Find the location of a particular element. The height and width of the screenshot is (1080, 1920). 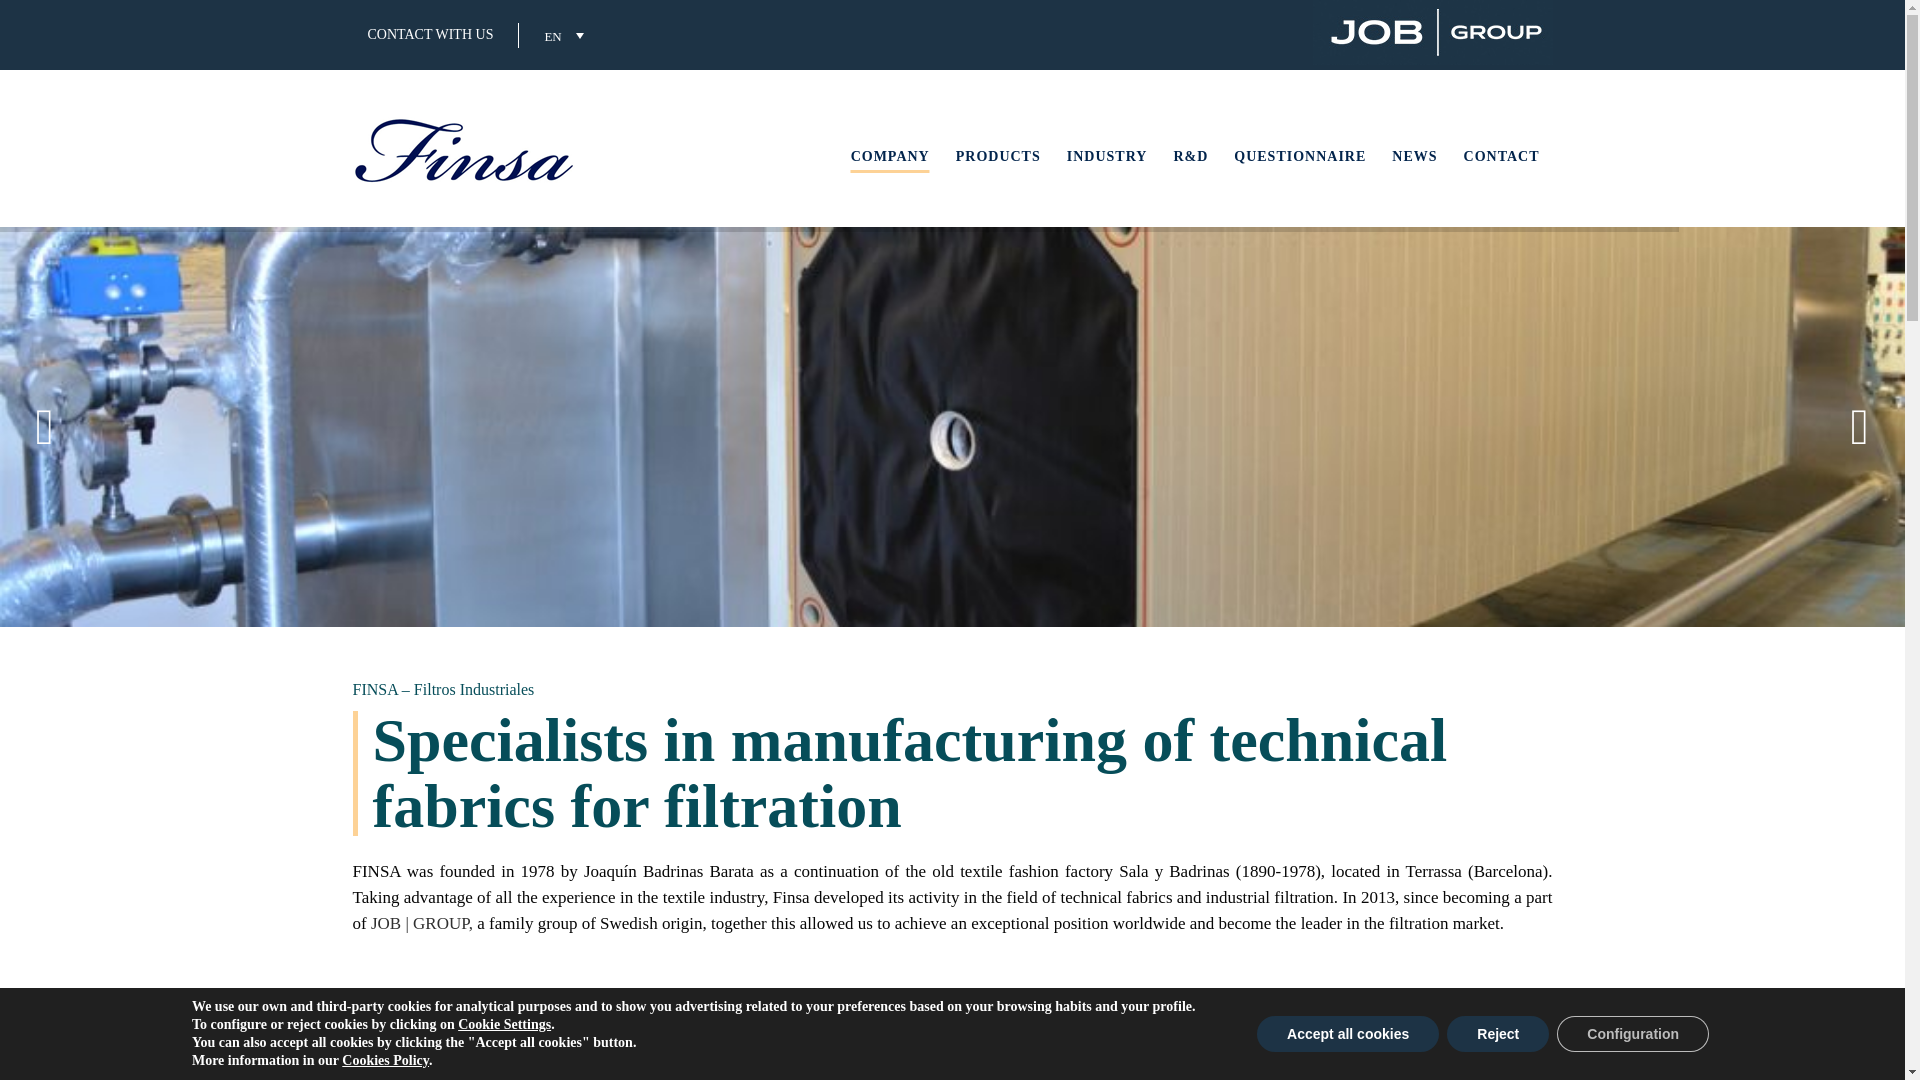

INDUSTRY is located at coordinates (1108, 156).